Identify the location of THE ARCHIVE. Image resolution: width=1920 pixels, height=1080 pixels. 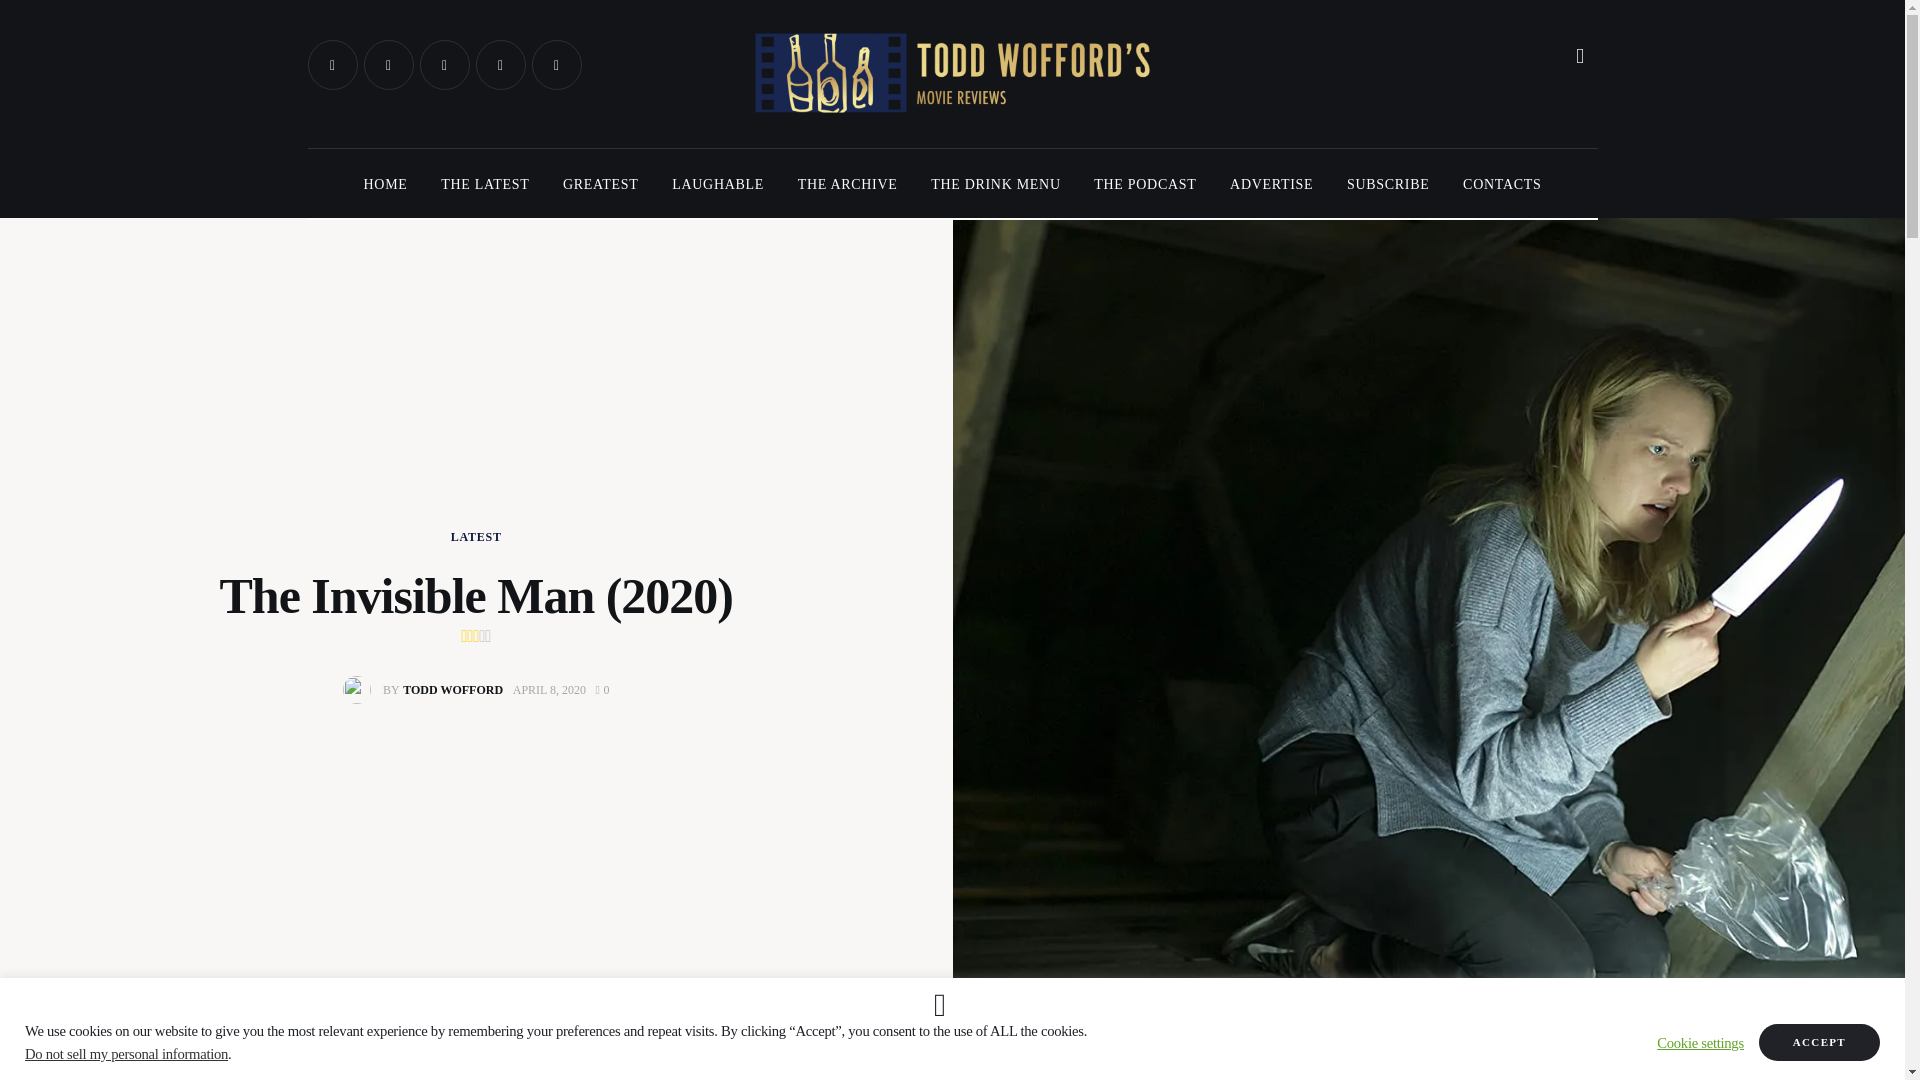
(847, 184).